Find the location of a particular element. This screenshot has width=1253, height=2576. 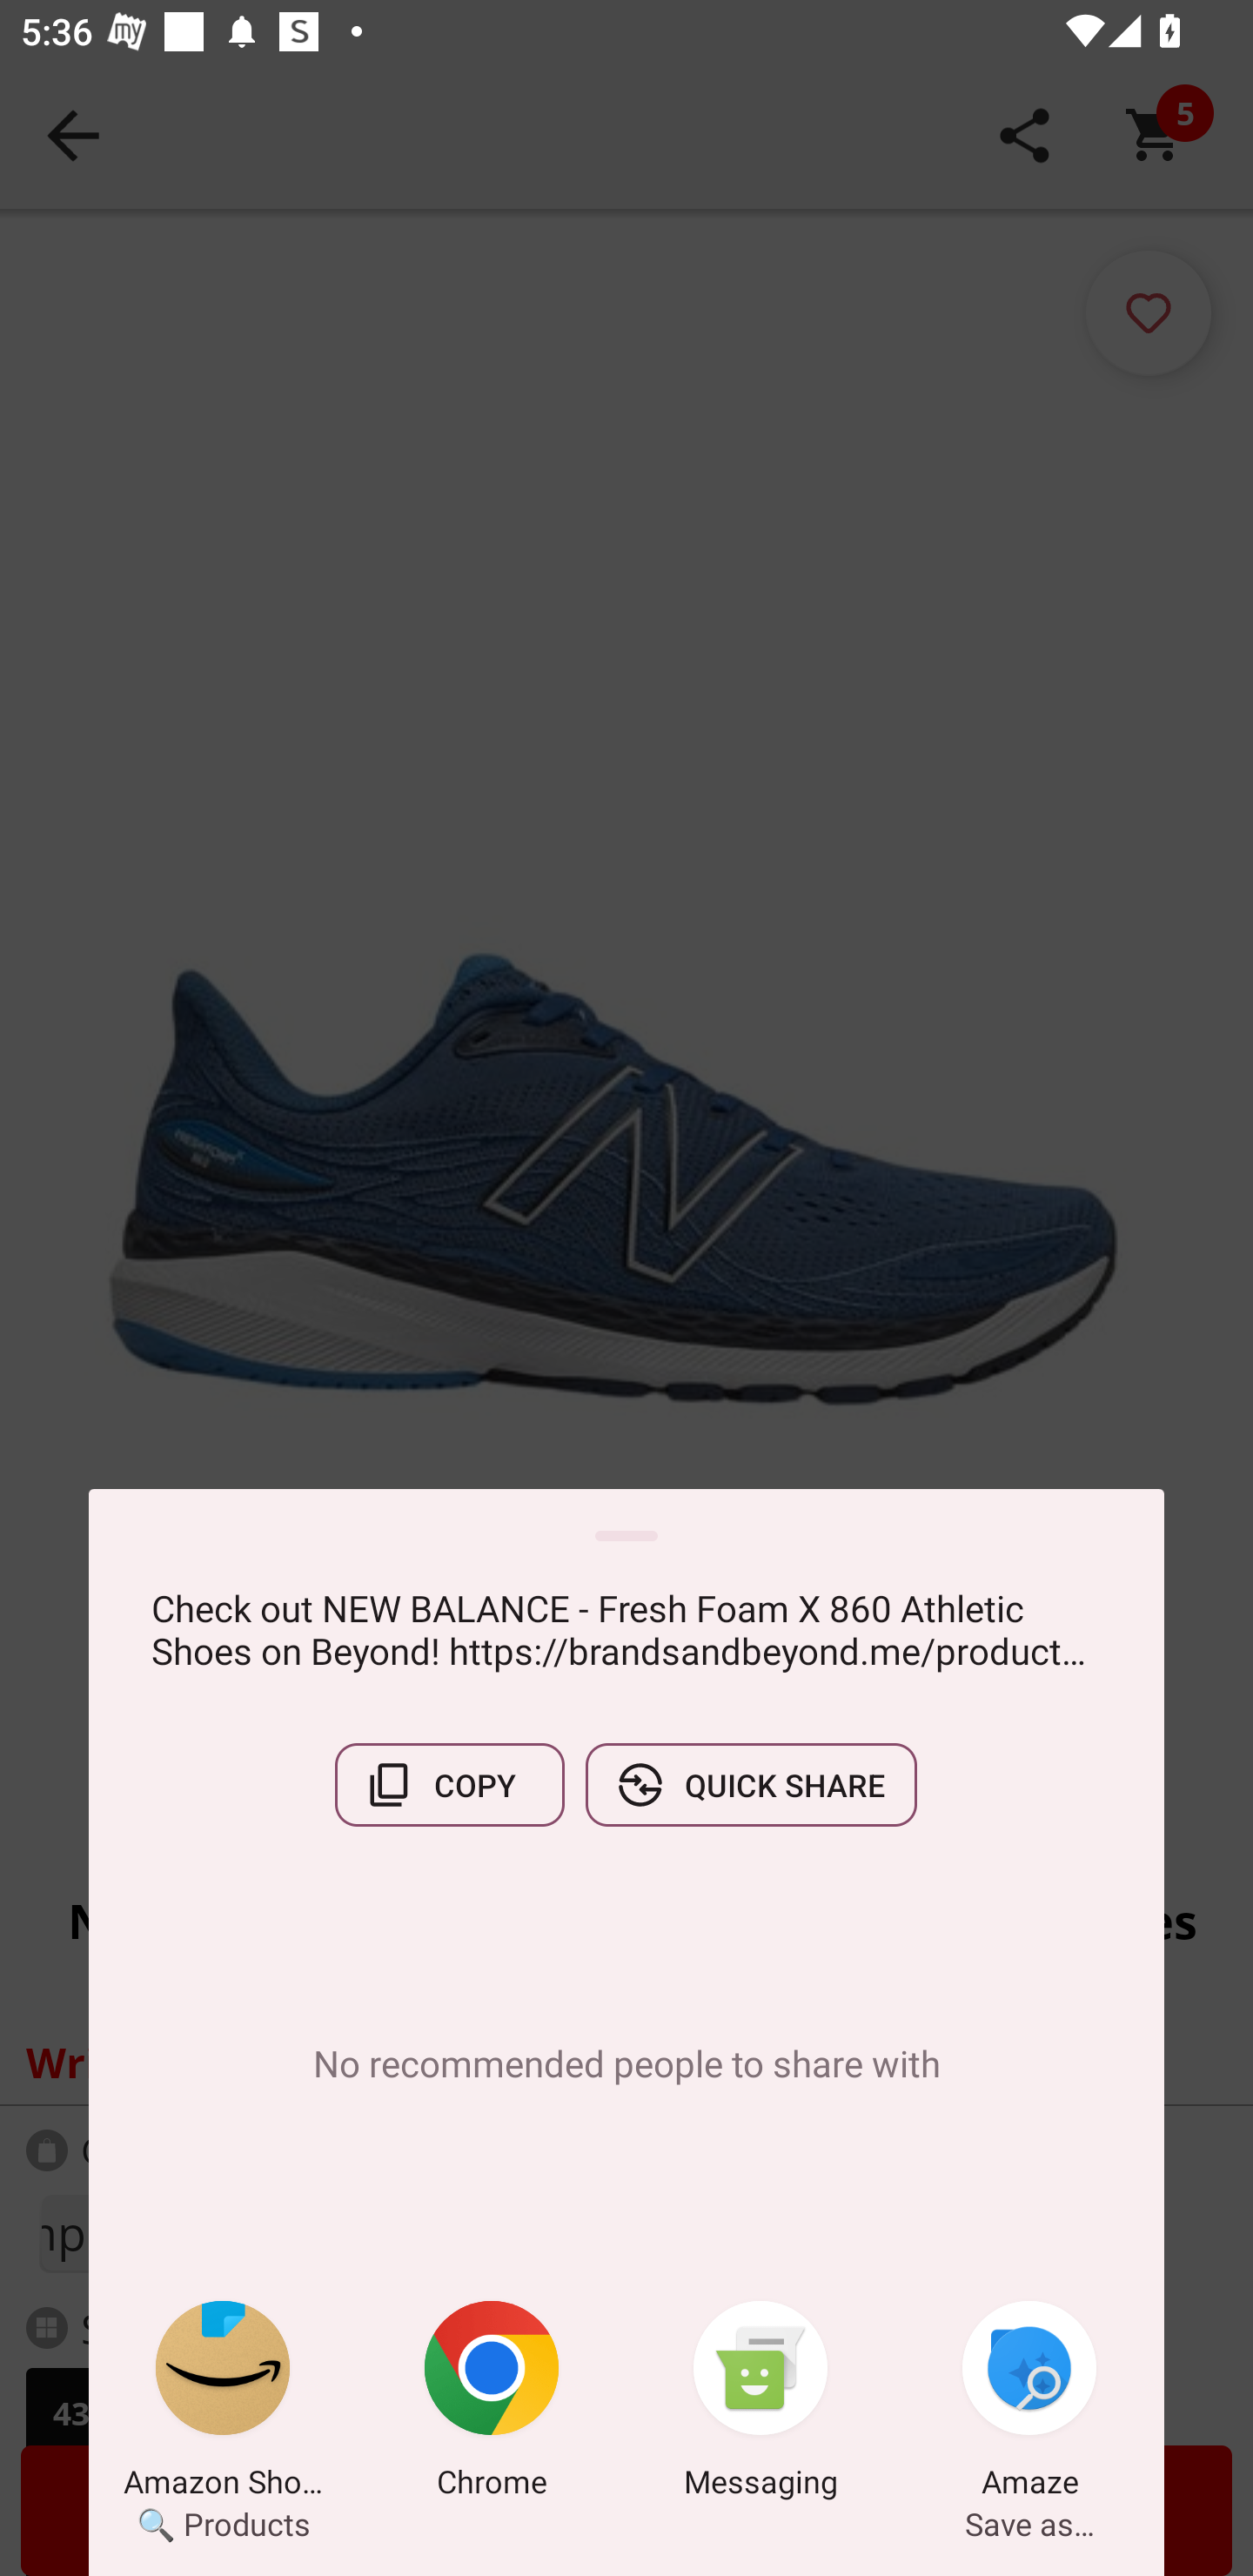

Amazon Shopping 🔍 Products is located at coordinates (223, 2405).